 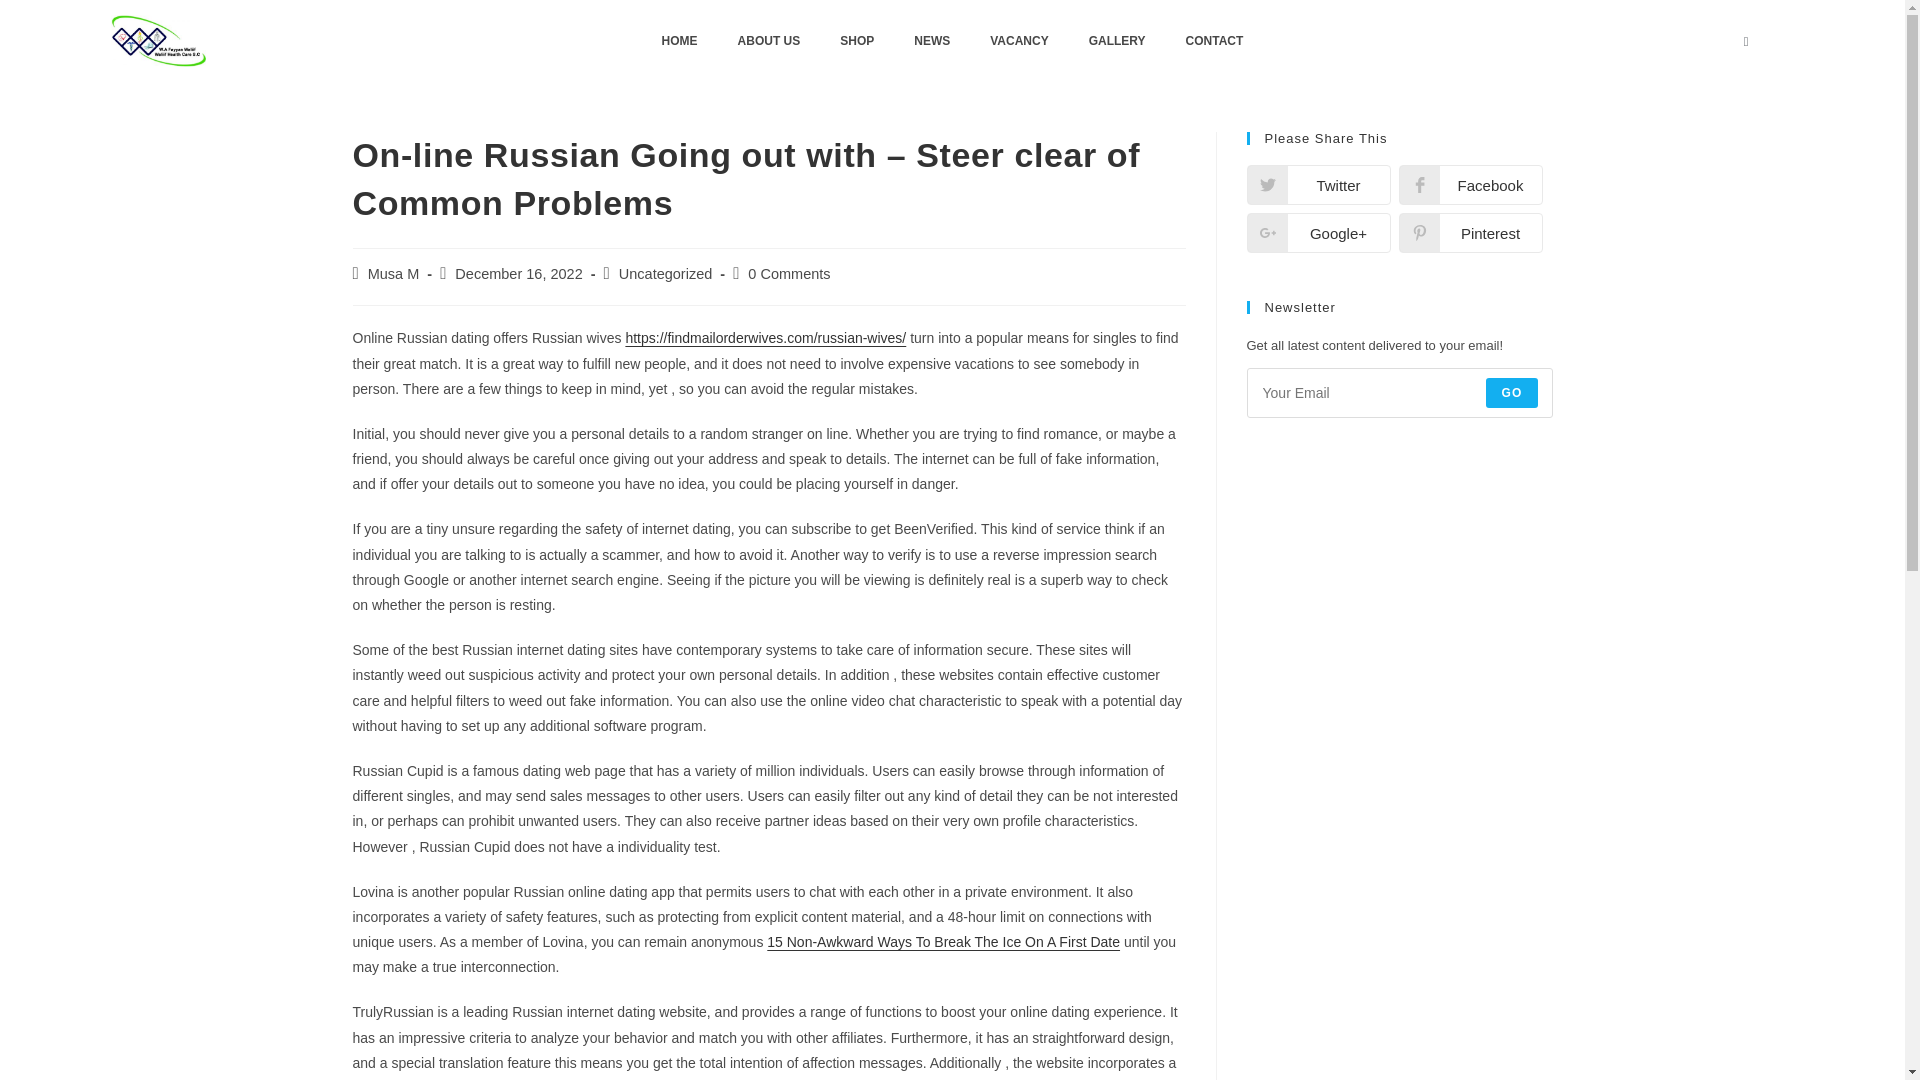 I want to click on Posts by Musa M, so click(x=394, y=273).